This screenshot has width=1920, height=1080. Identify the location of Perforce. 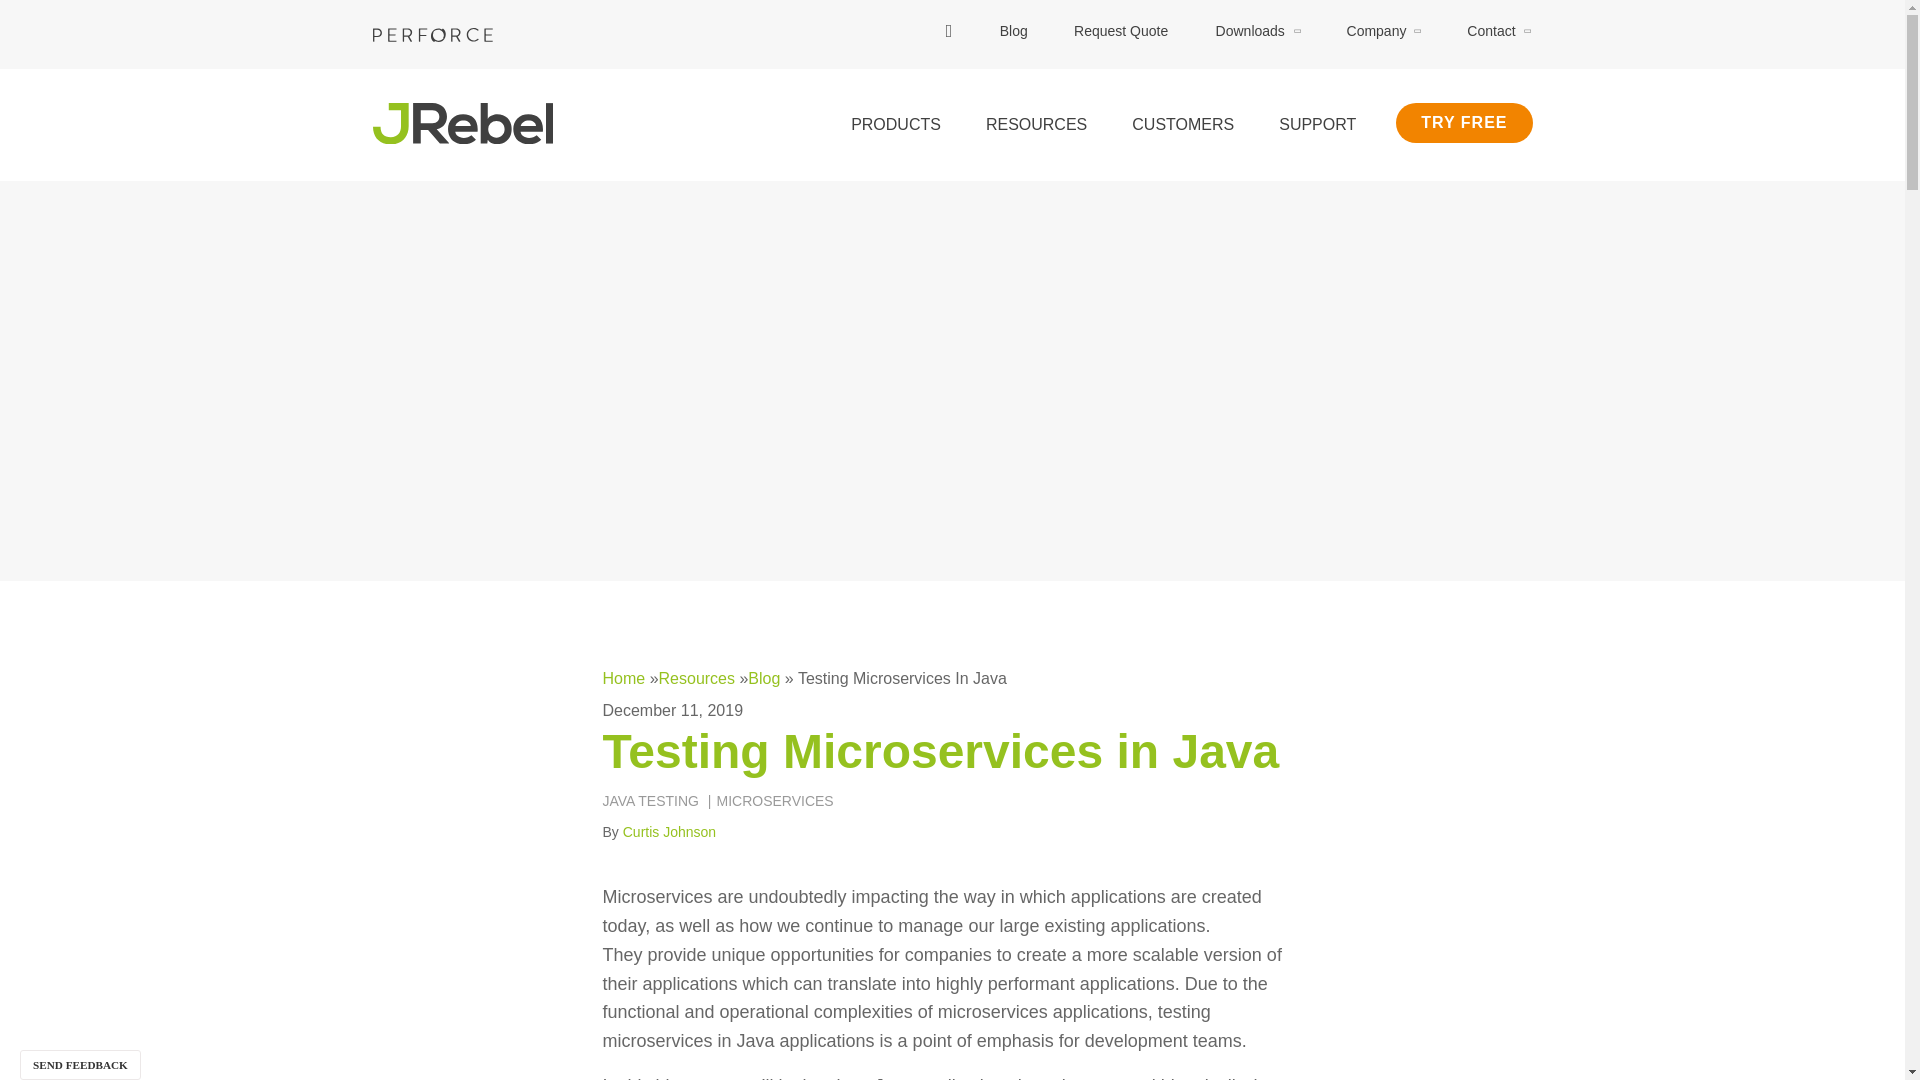
(432, 35).